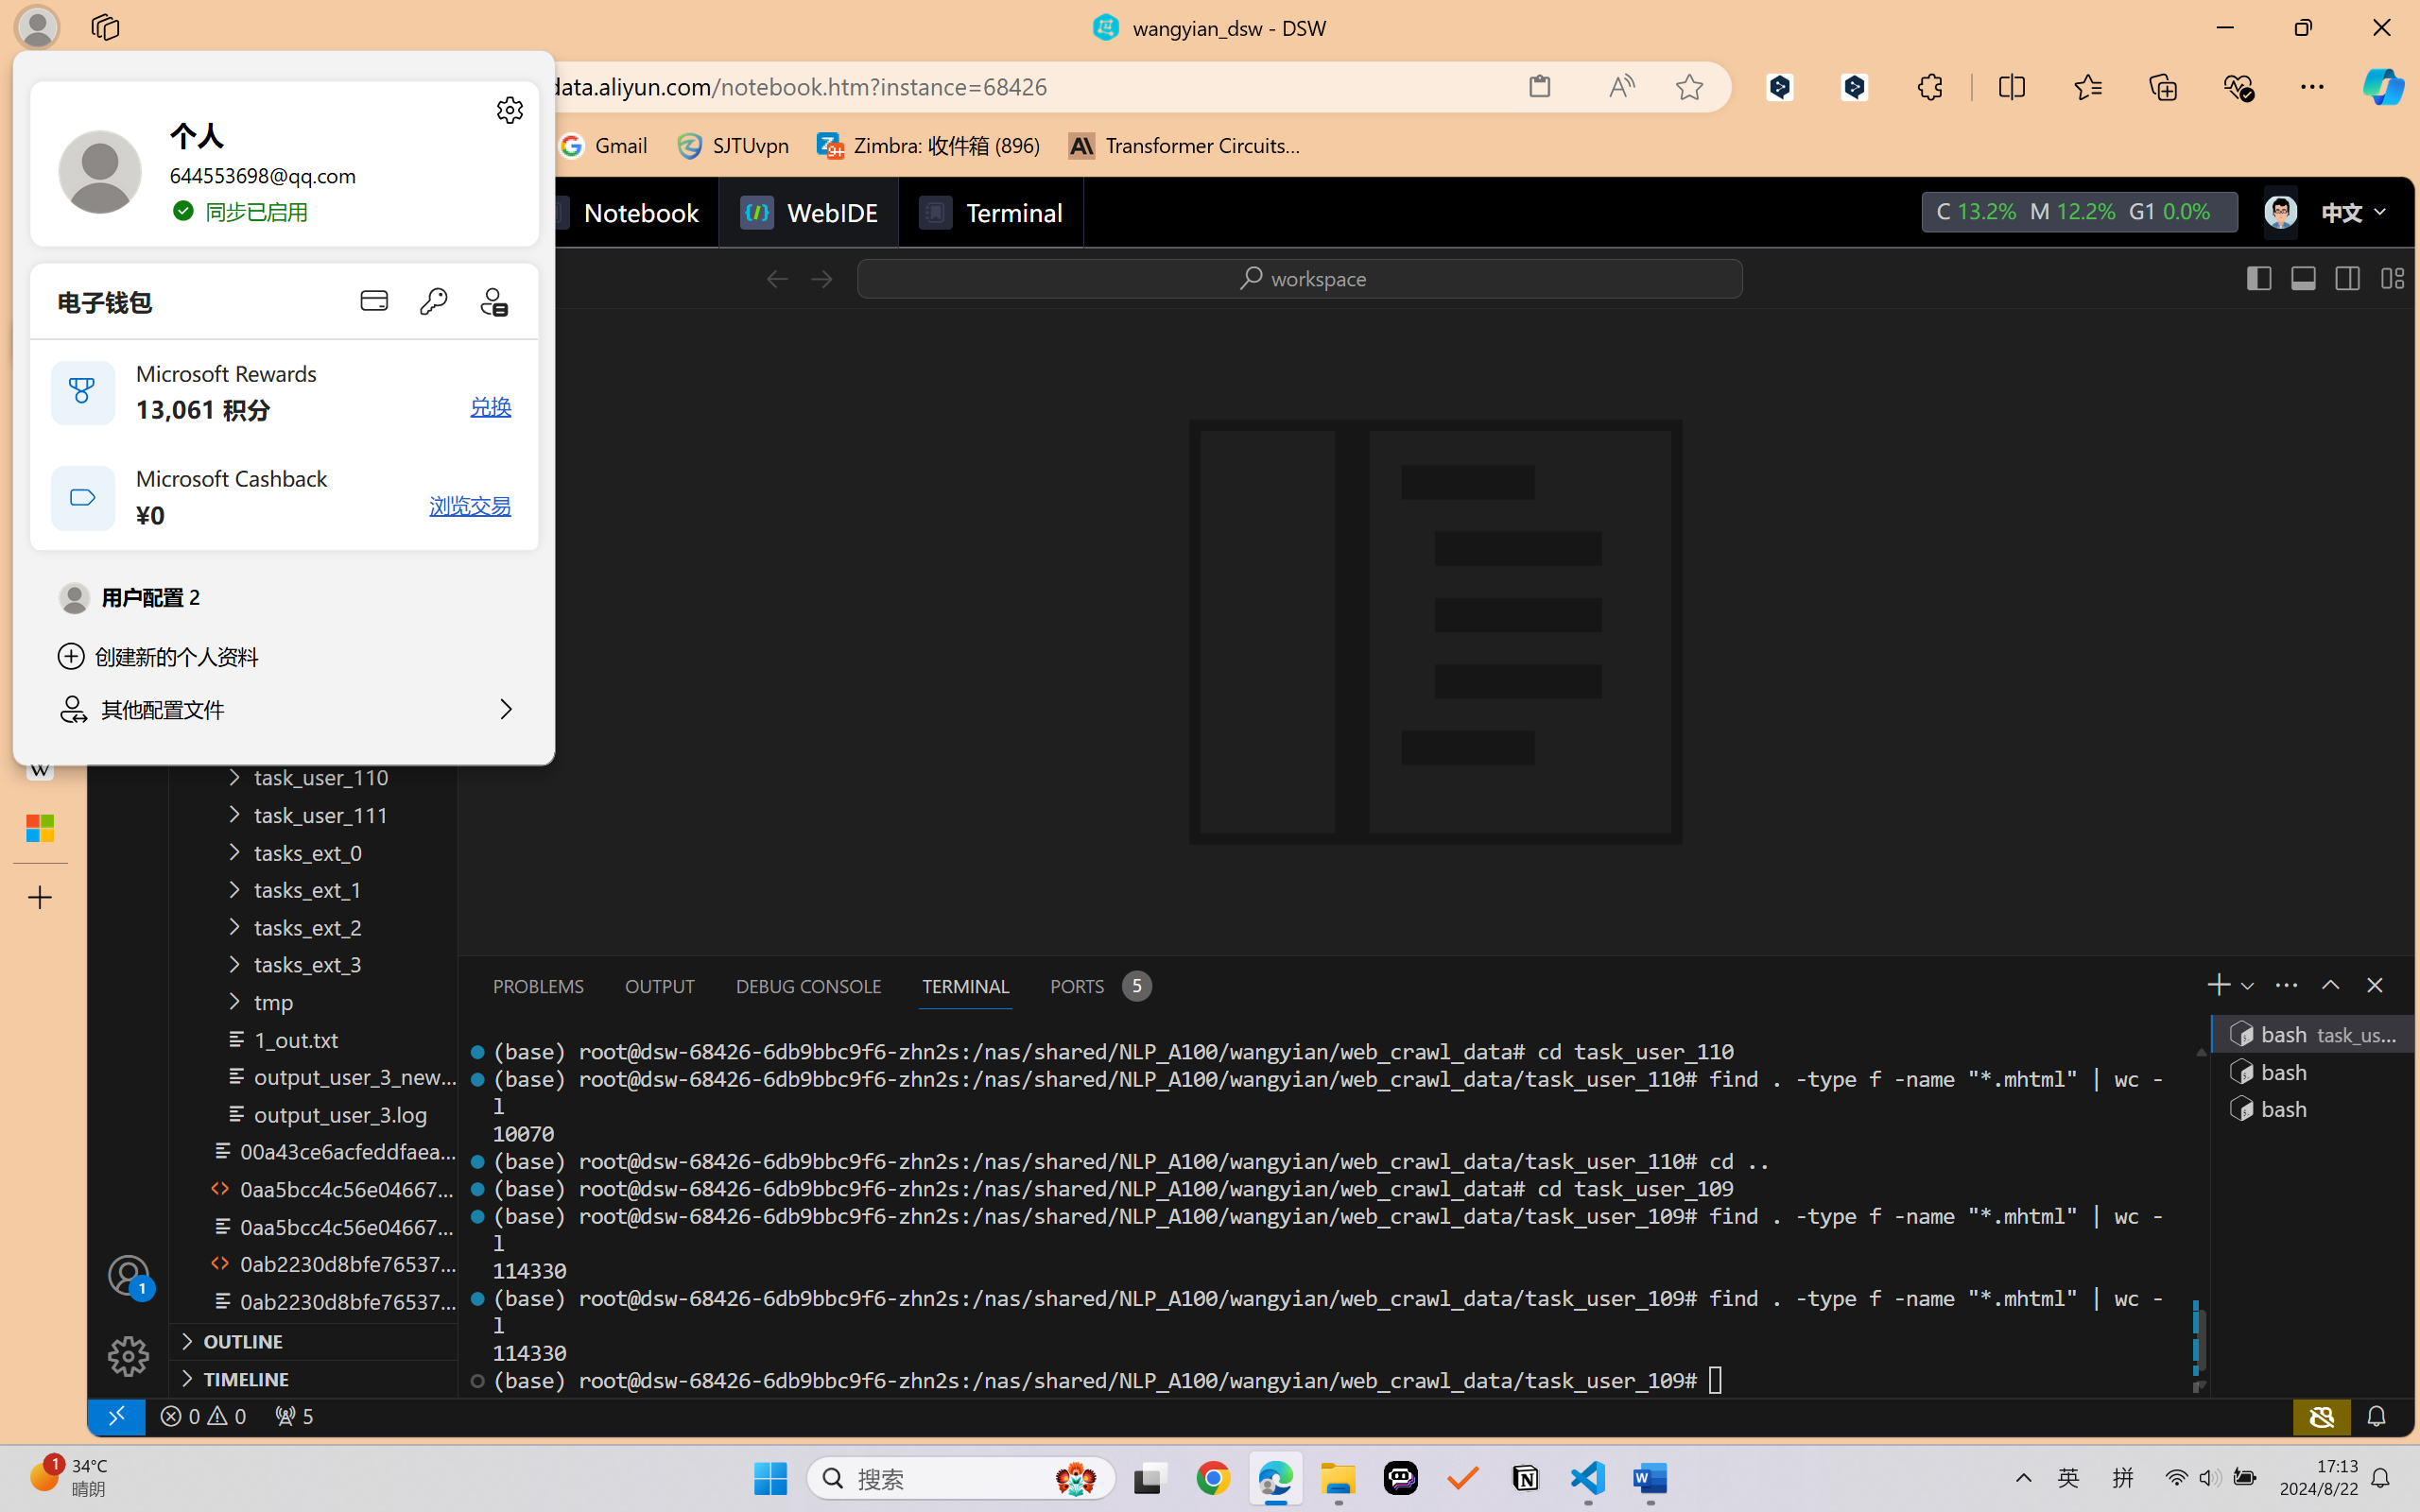 The width and height of the screenshot is (2420, 1512). What do you see at coordinates (539, 986) in the screenshot?
I see `Problems (Ctrl+Shift+M)` at bounding box center [539, 986].